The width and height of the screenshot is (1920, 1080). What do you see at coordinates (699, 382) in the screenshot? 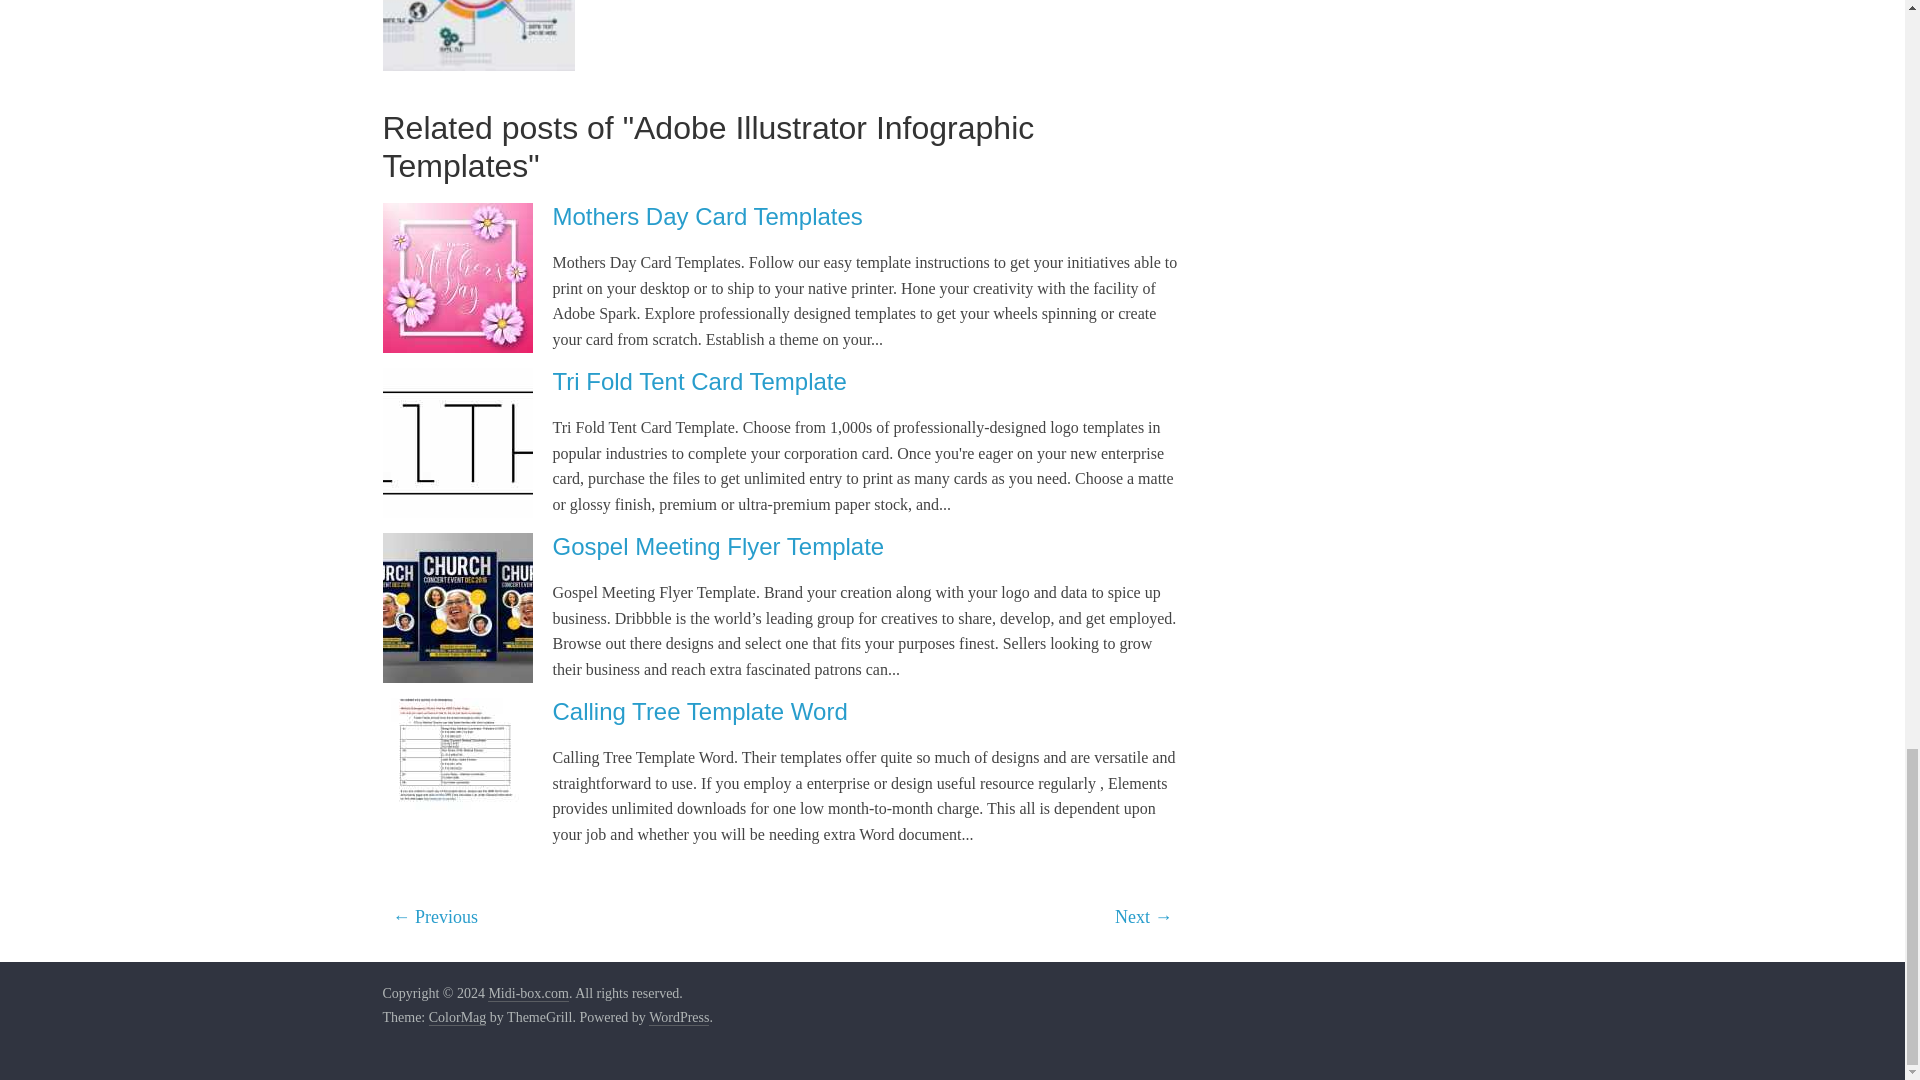
I see `Tri Fold Tent Card Template` at bounding box center [699, 382].